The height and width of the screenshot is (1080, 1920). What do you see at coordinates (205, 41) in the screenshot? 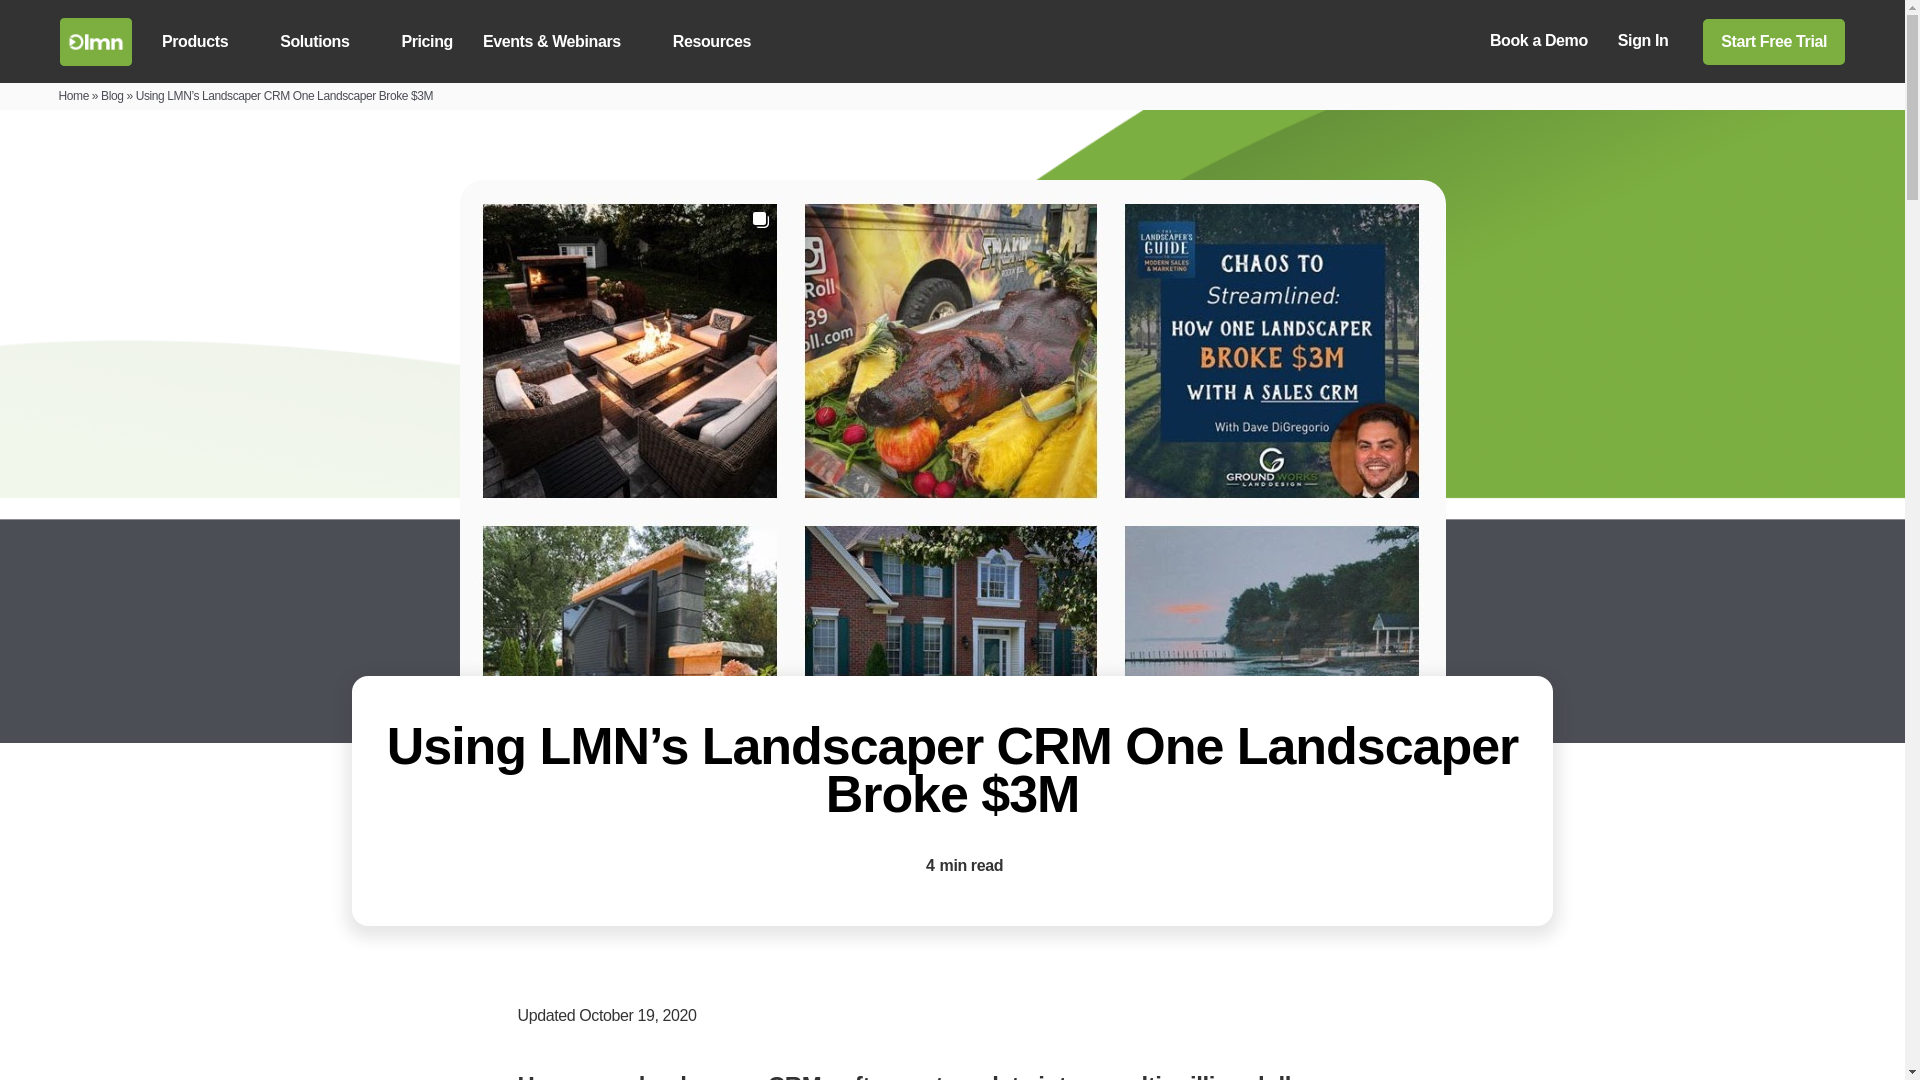
I see `Products` at bounding box center [205, 41].